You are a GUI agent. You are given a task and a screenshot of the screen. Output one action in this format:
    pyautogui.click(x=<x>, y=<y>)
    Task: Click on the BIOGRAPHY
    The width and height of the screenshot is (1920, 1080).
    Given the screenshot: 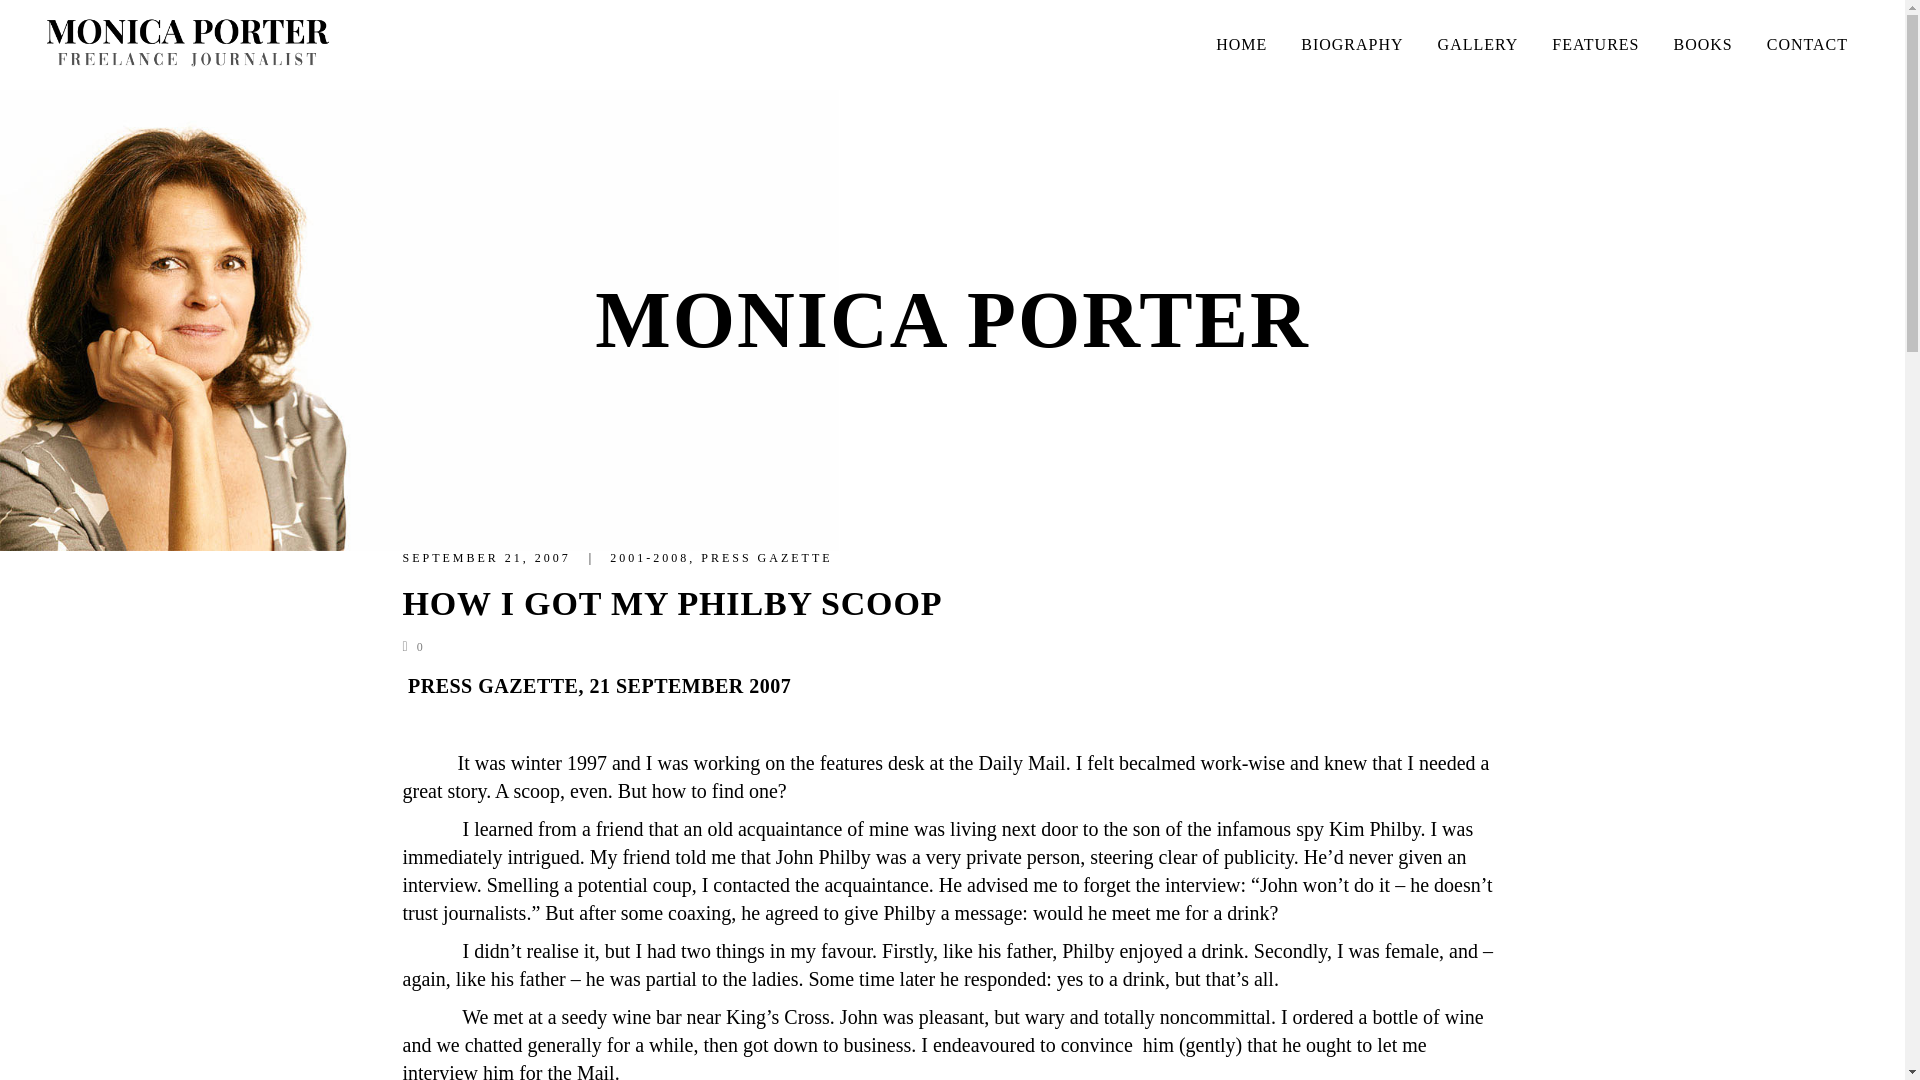 What is the action you would take?
    pyautogui.click(x=1352, y=44)
    